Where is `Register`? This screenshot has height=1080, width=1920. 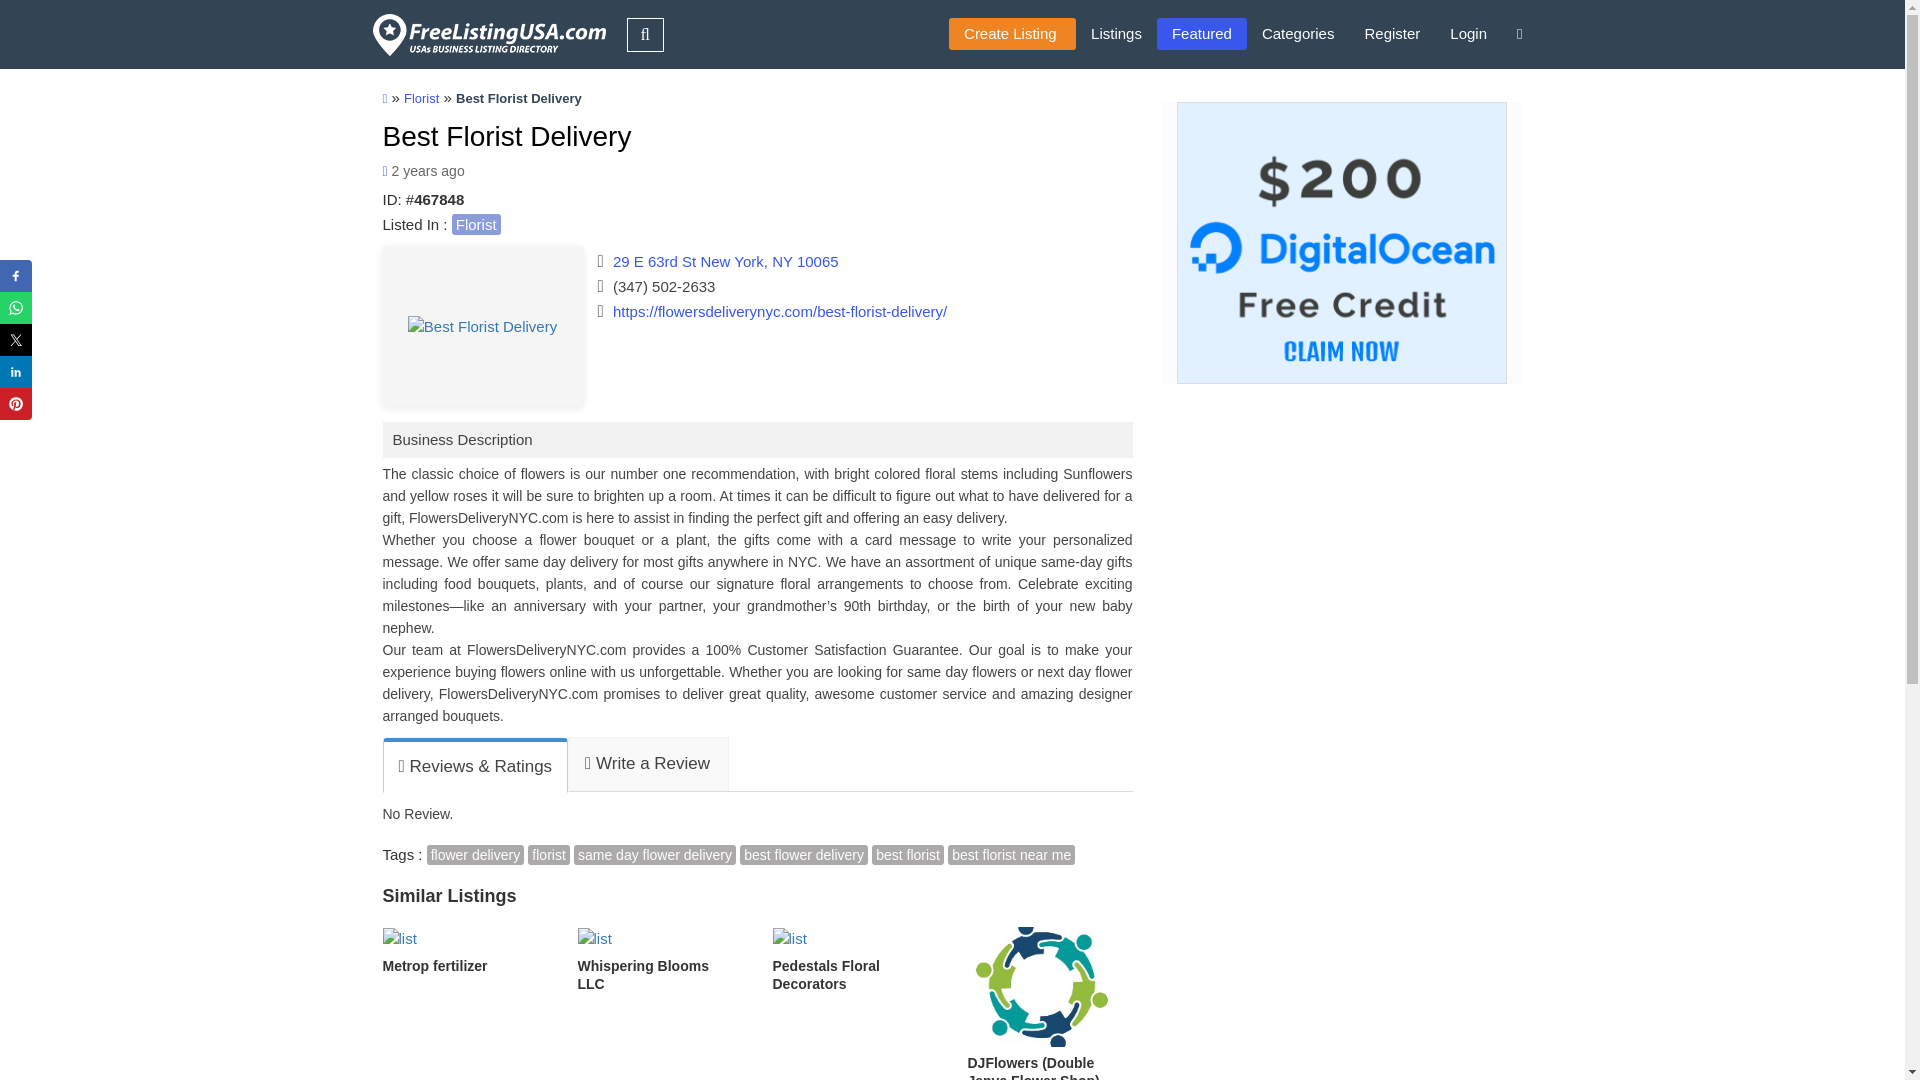 Register is located at coordinates (1392, 34).